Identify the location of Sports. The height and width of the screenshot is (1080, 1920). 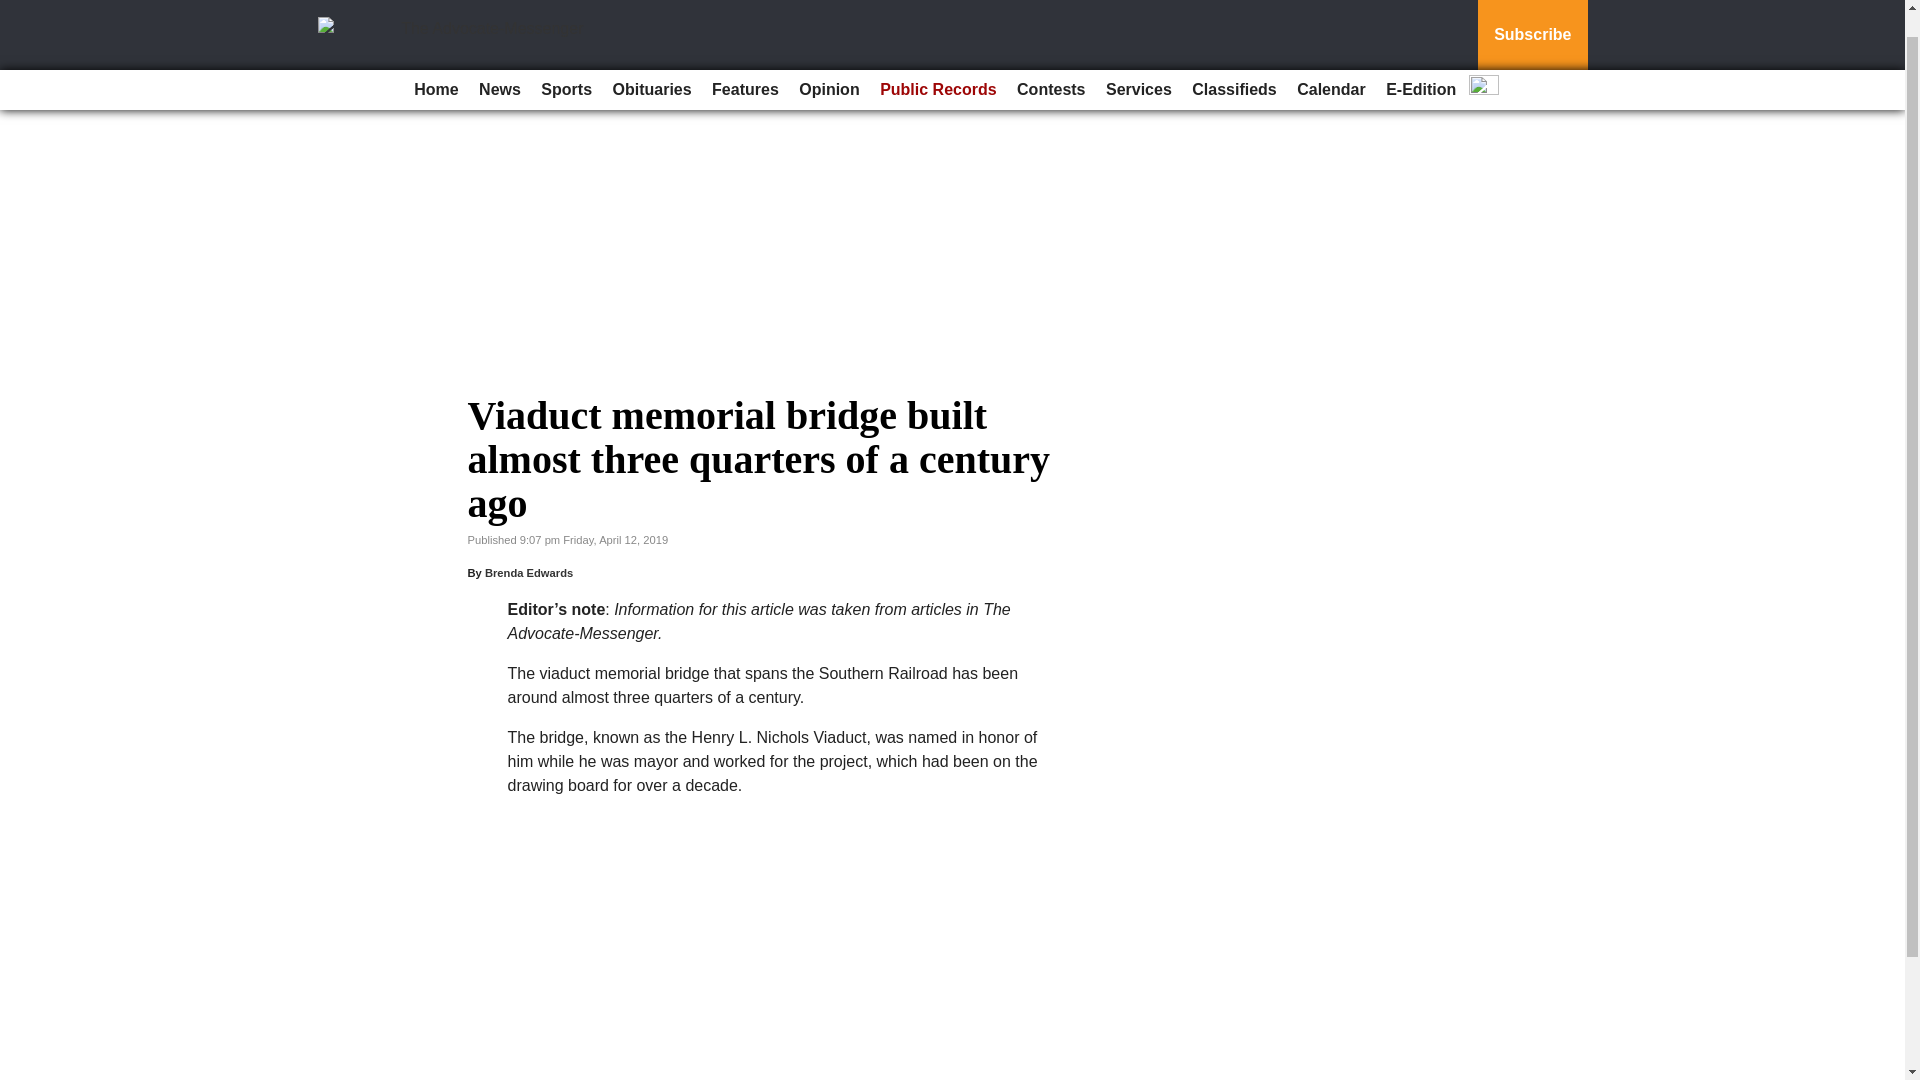
(566, 63).